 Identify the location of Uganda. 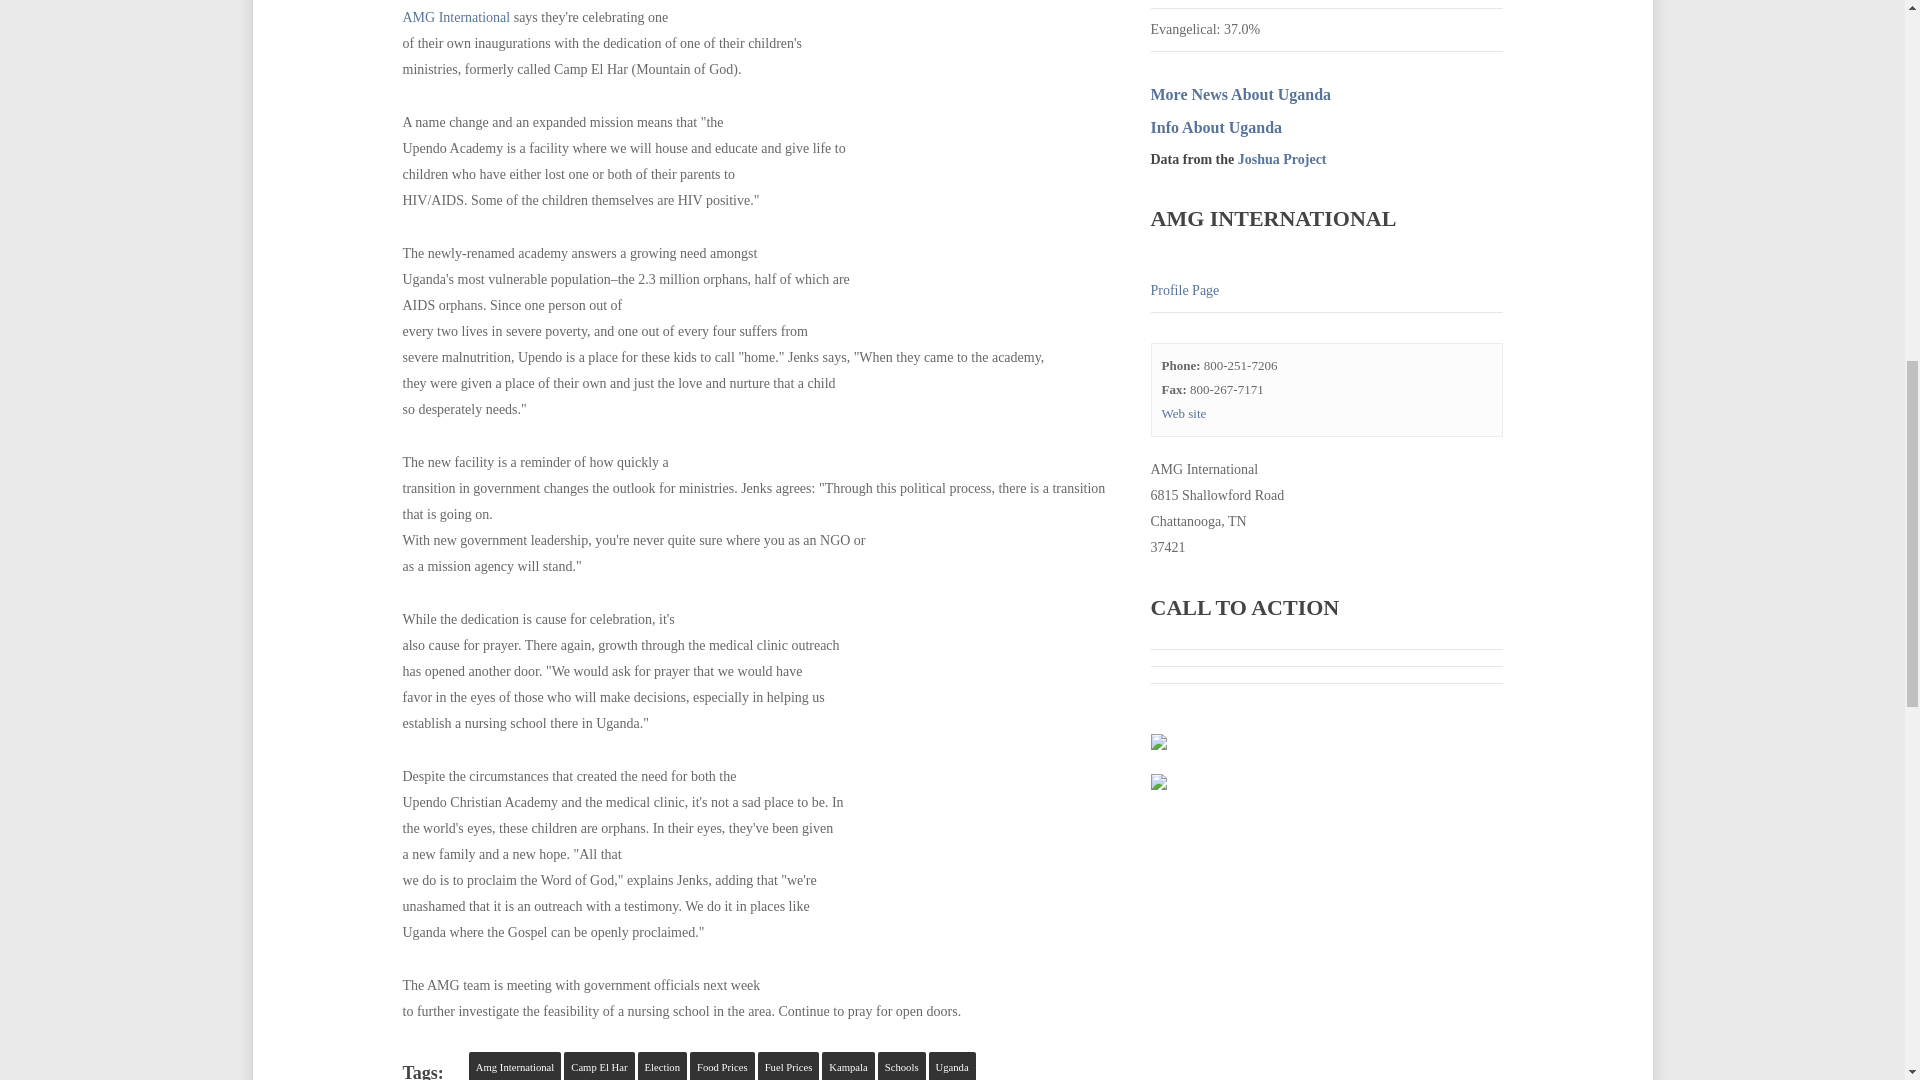
(952, 1066).